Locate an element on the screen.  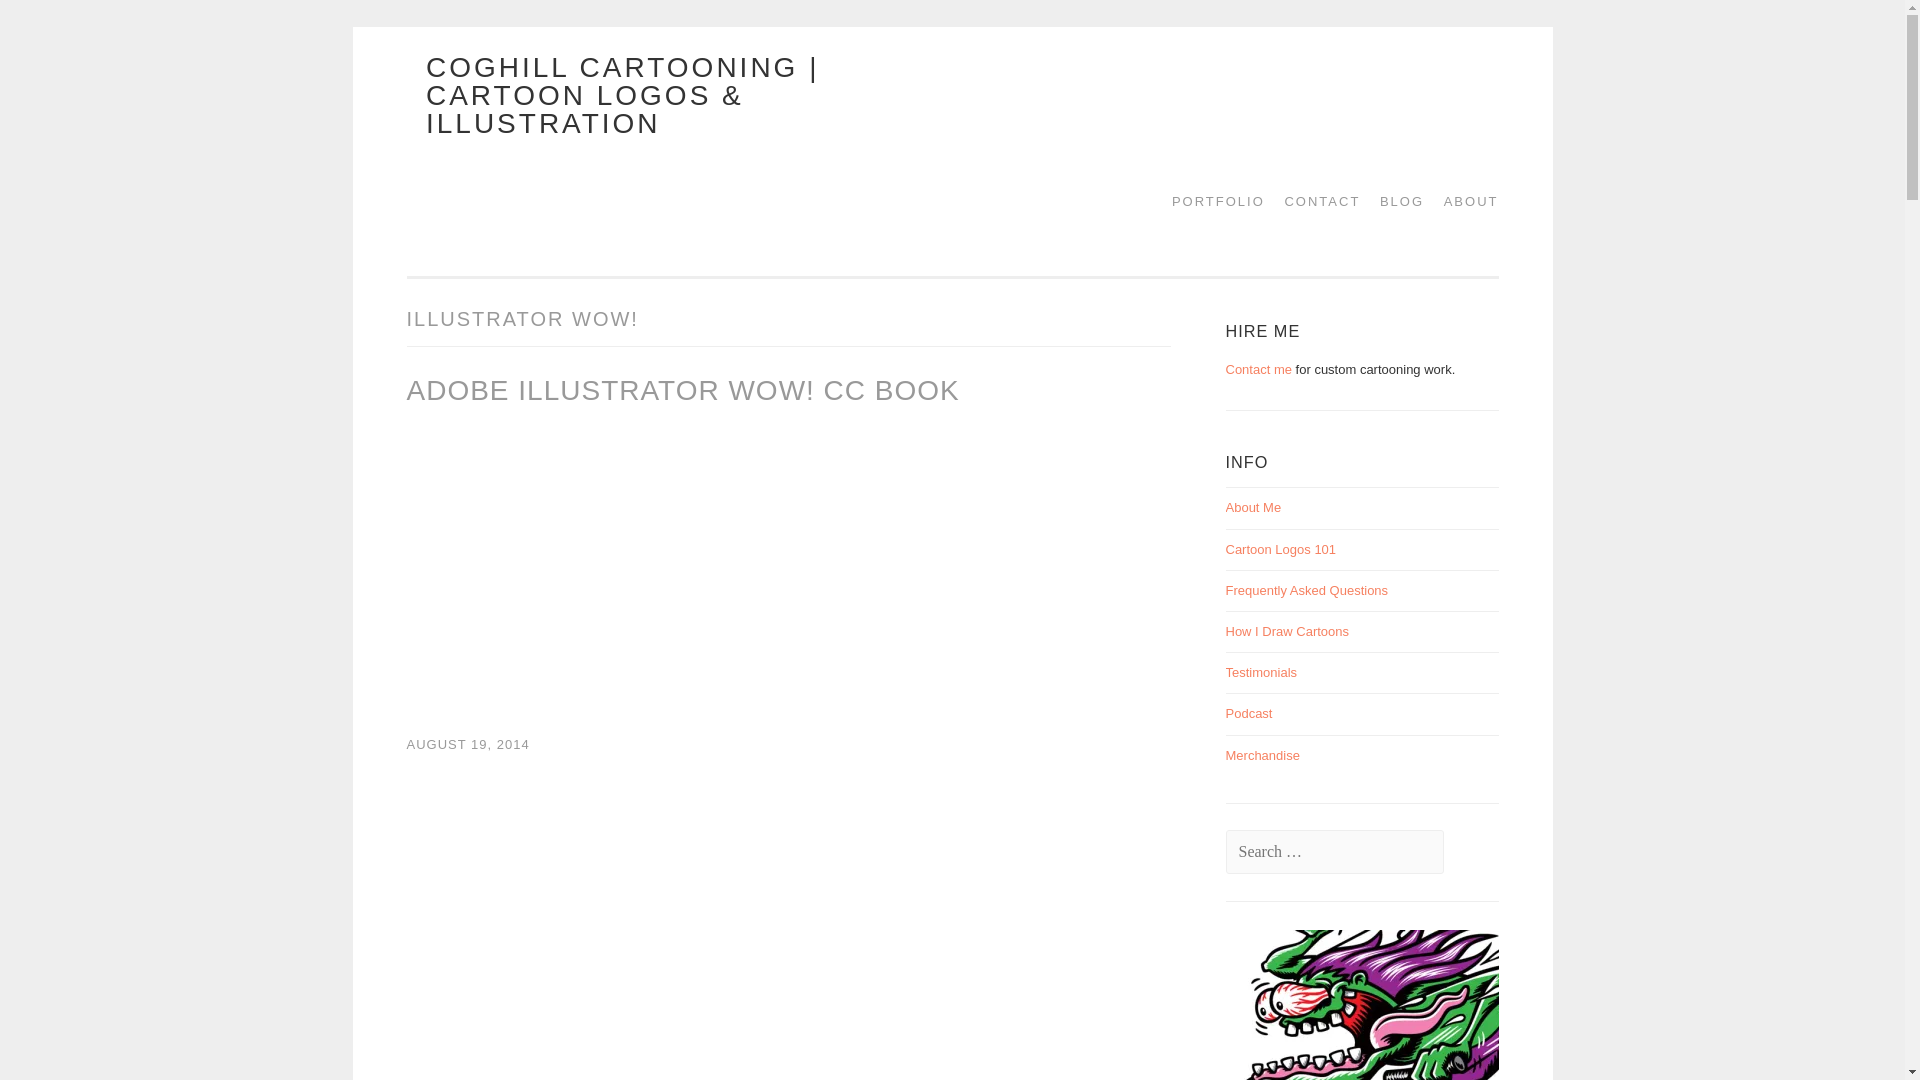
Contact me is located at coordinates (1259, 368).